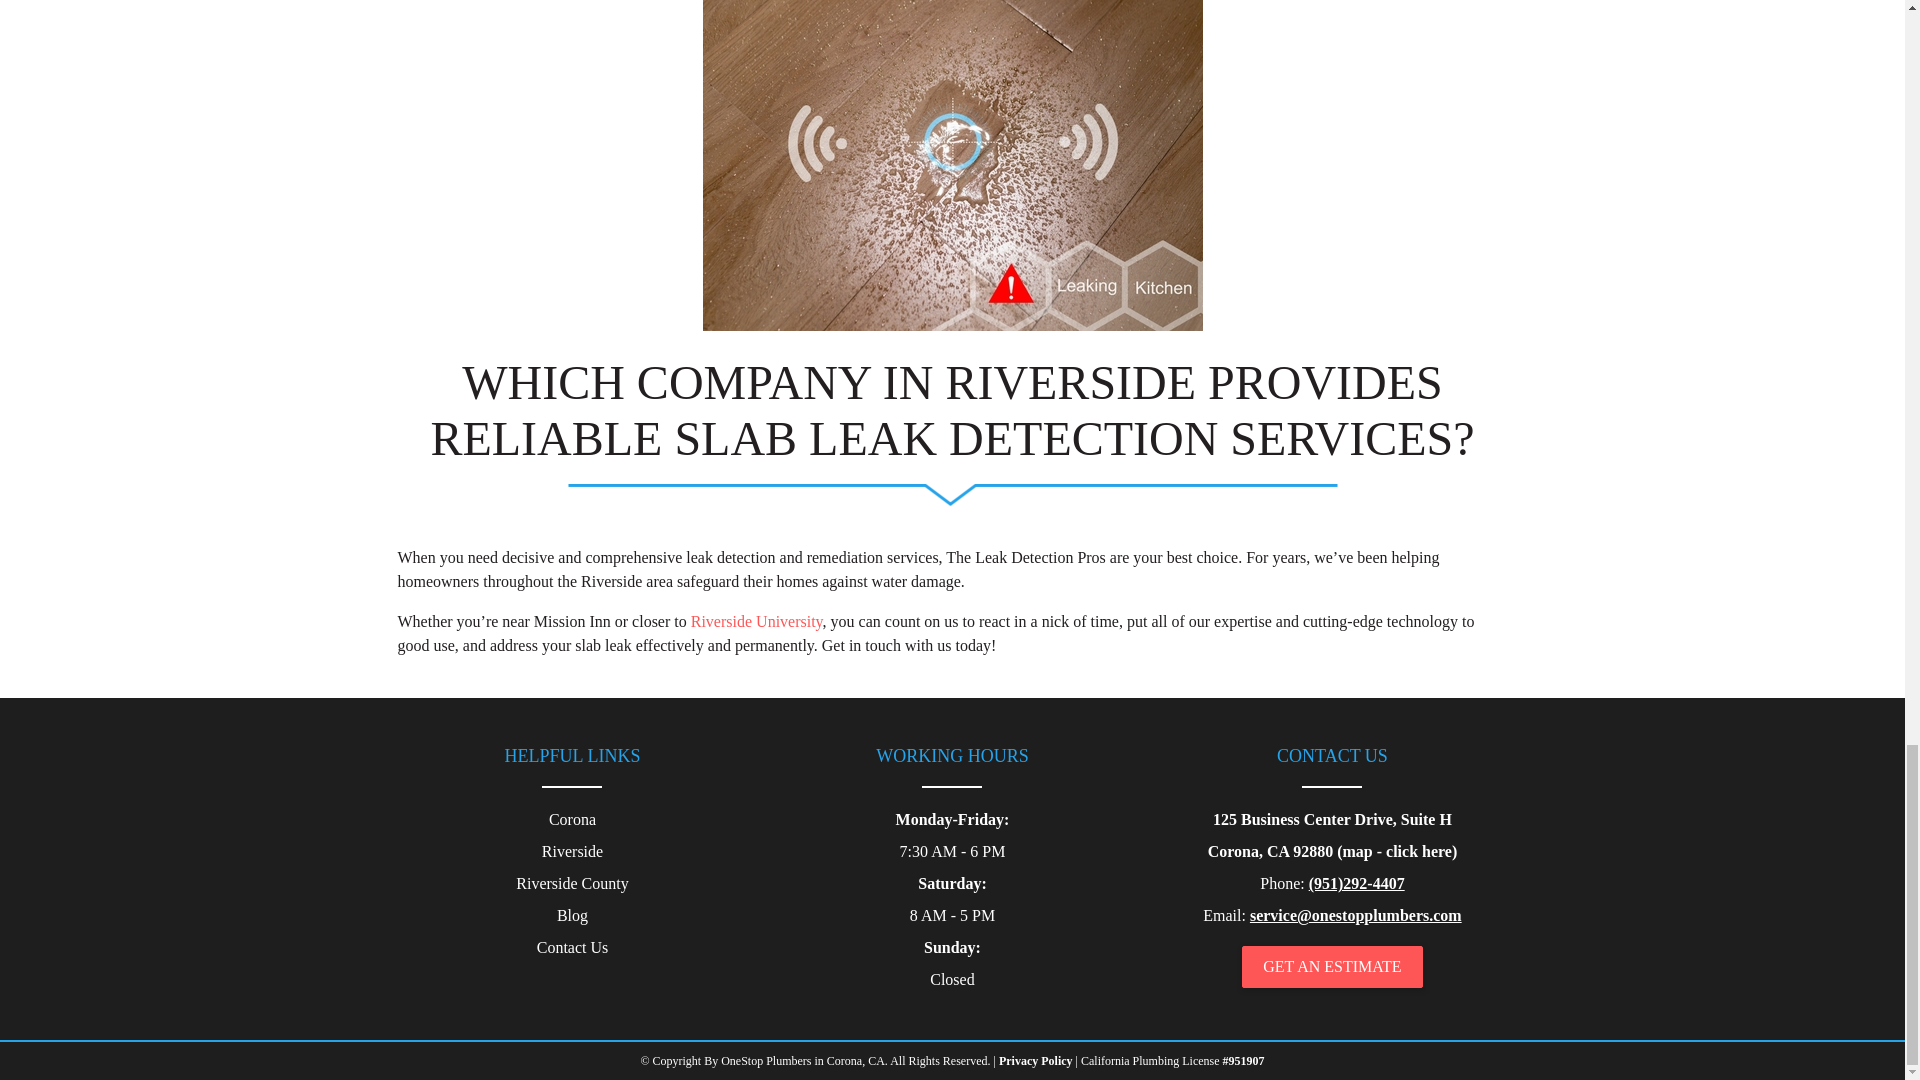  I want to click on Click Here for Directions, so click(1418, 852).